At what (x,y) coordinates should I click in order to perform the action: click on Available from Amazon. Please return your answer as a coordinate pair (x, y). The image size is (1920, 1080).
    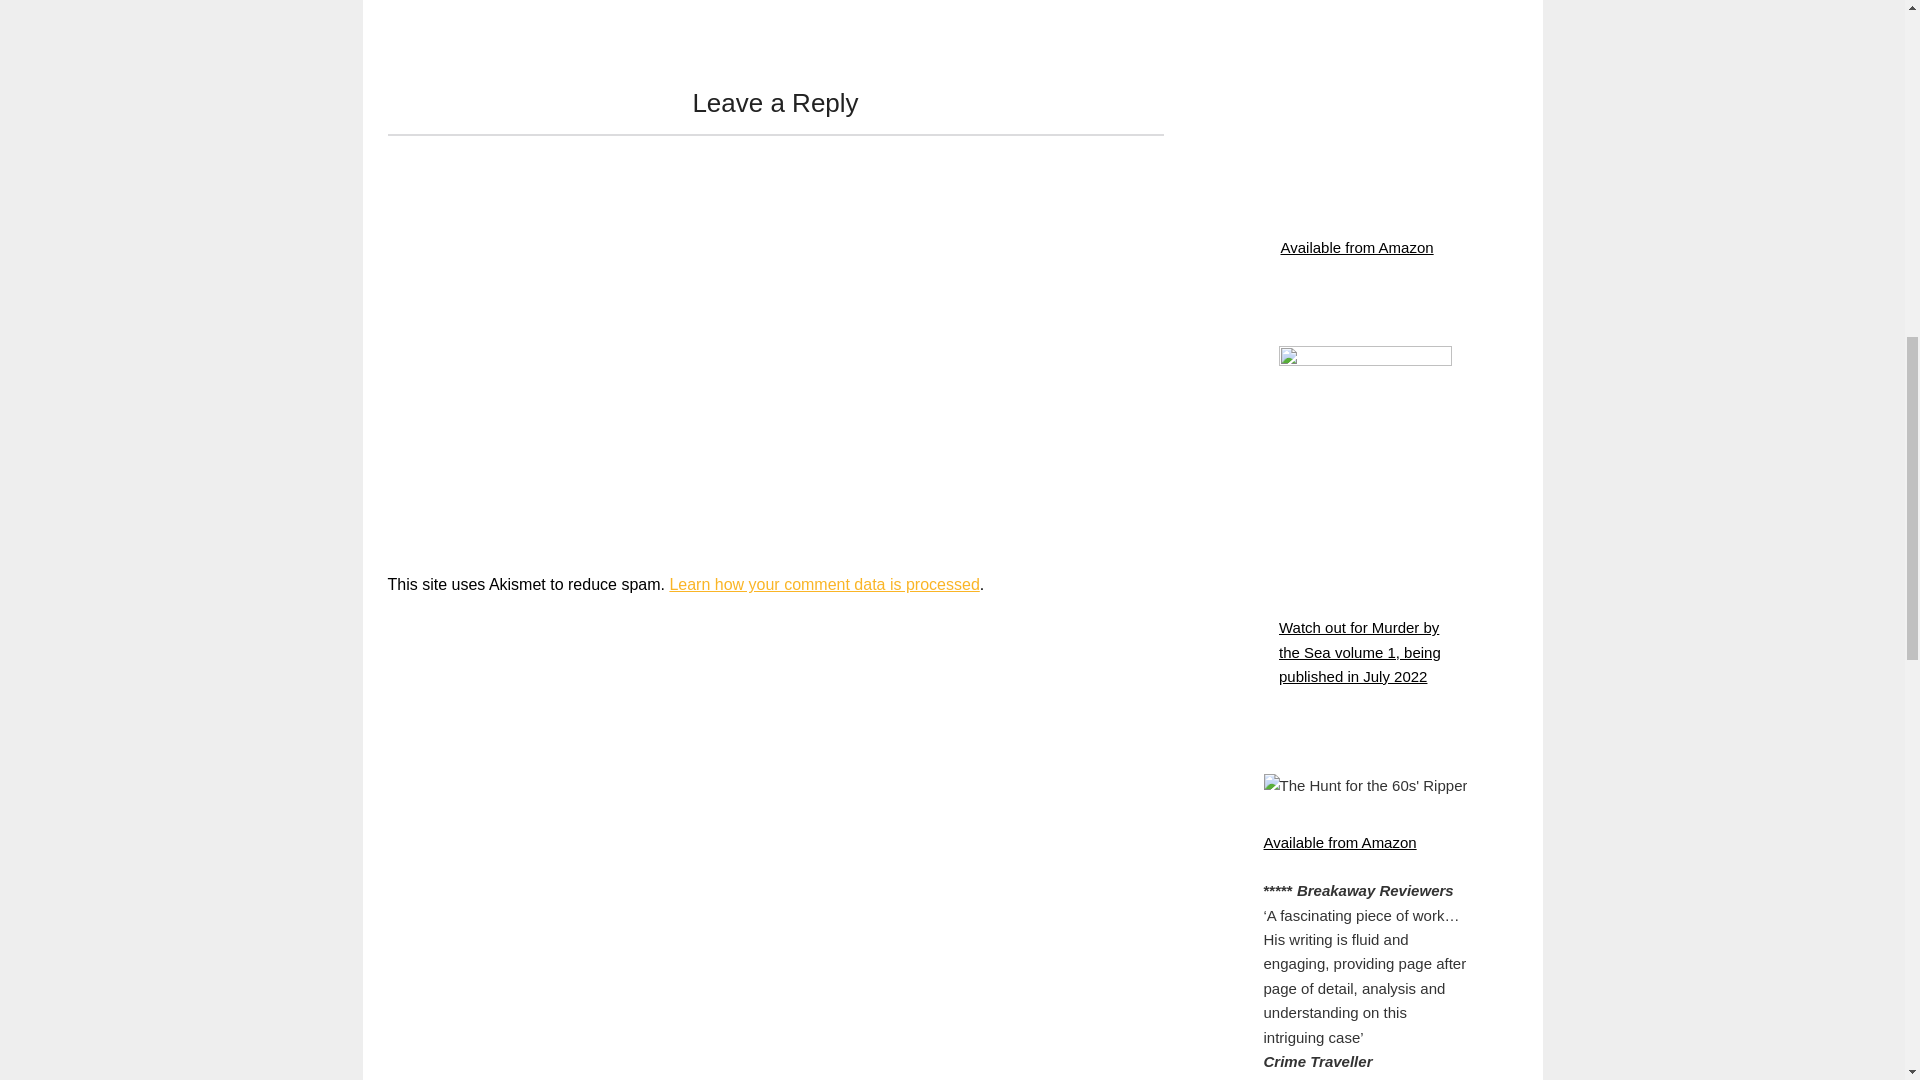
    Looking at the image, I should click on (1340, 842).